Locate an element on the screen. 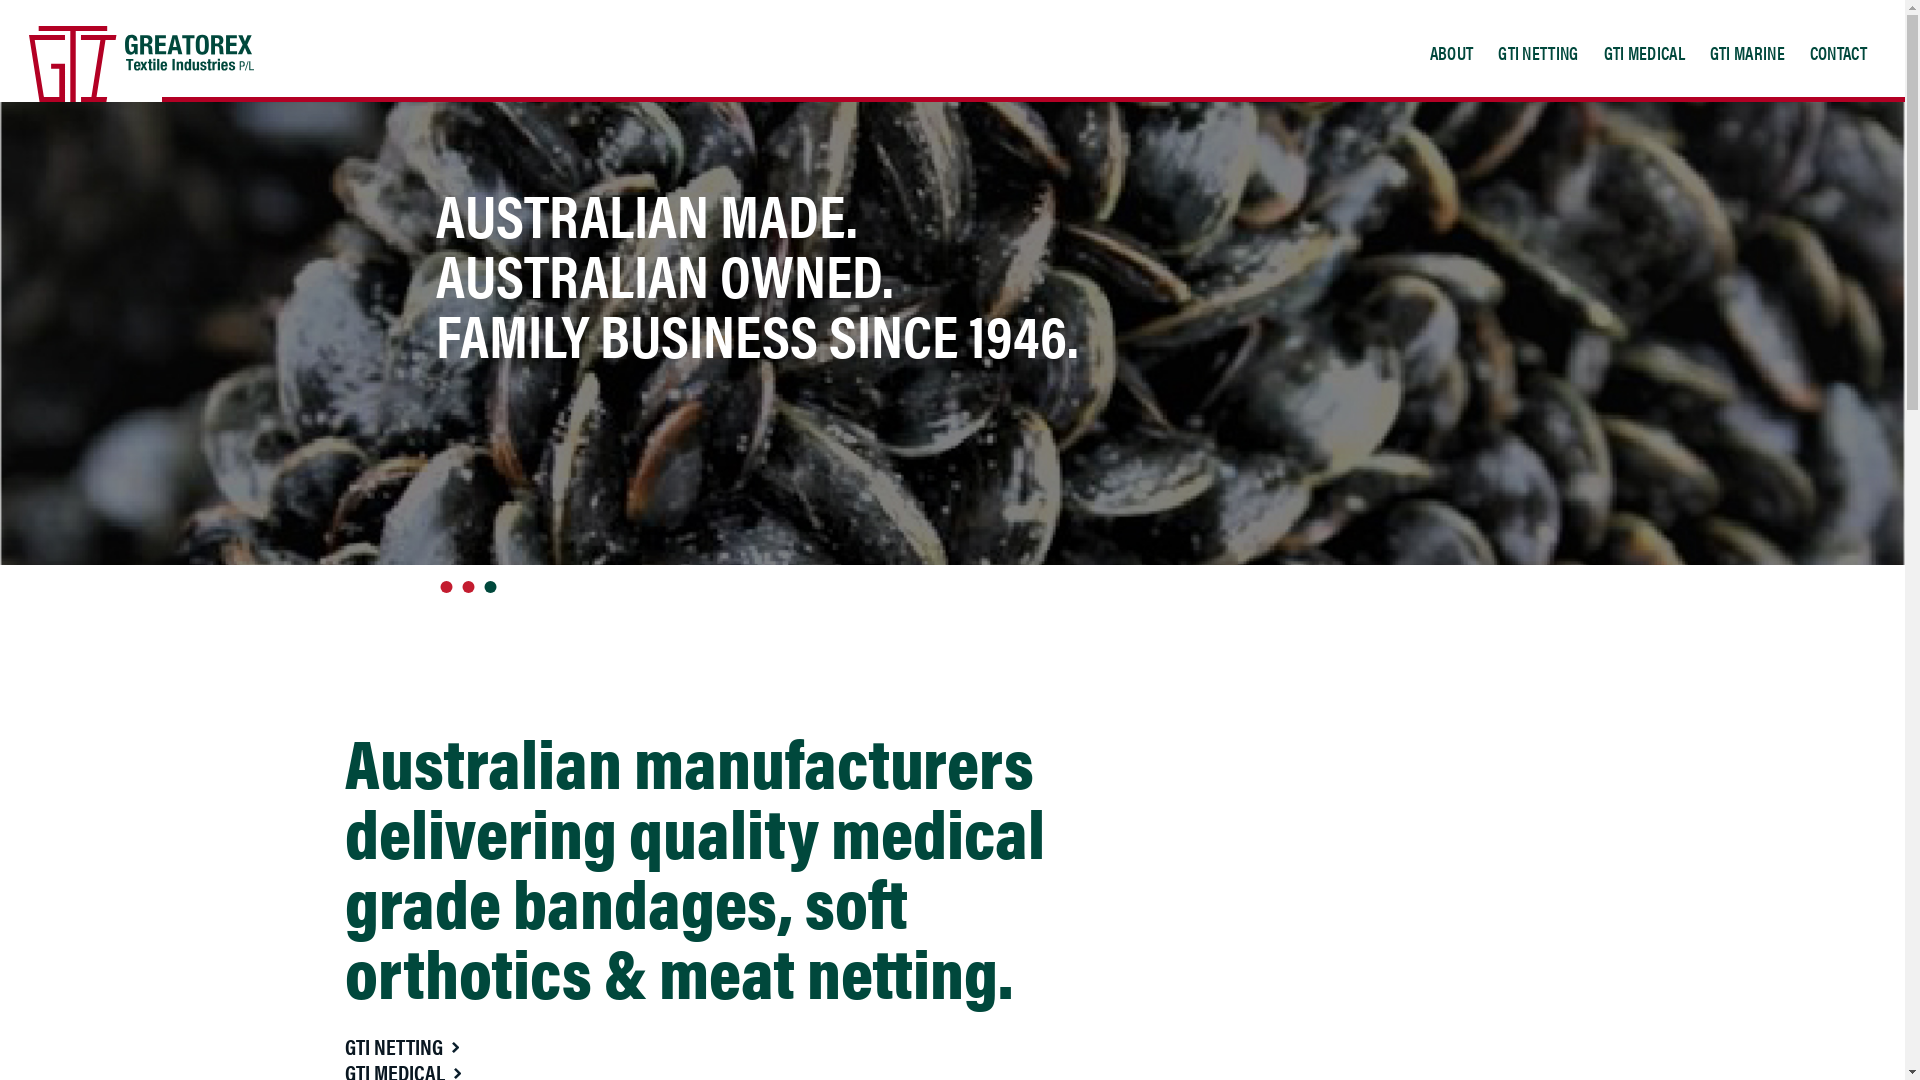 The image size is (1920, 1080). GTI MEDICAL is located at coordinates (1644, 52).